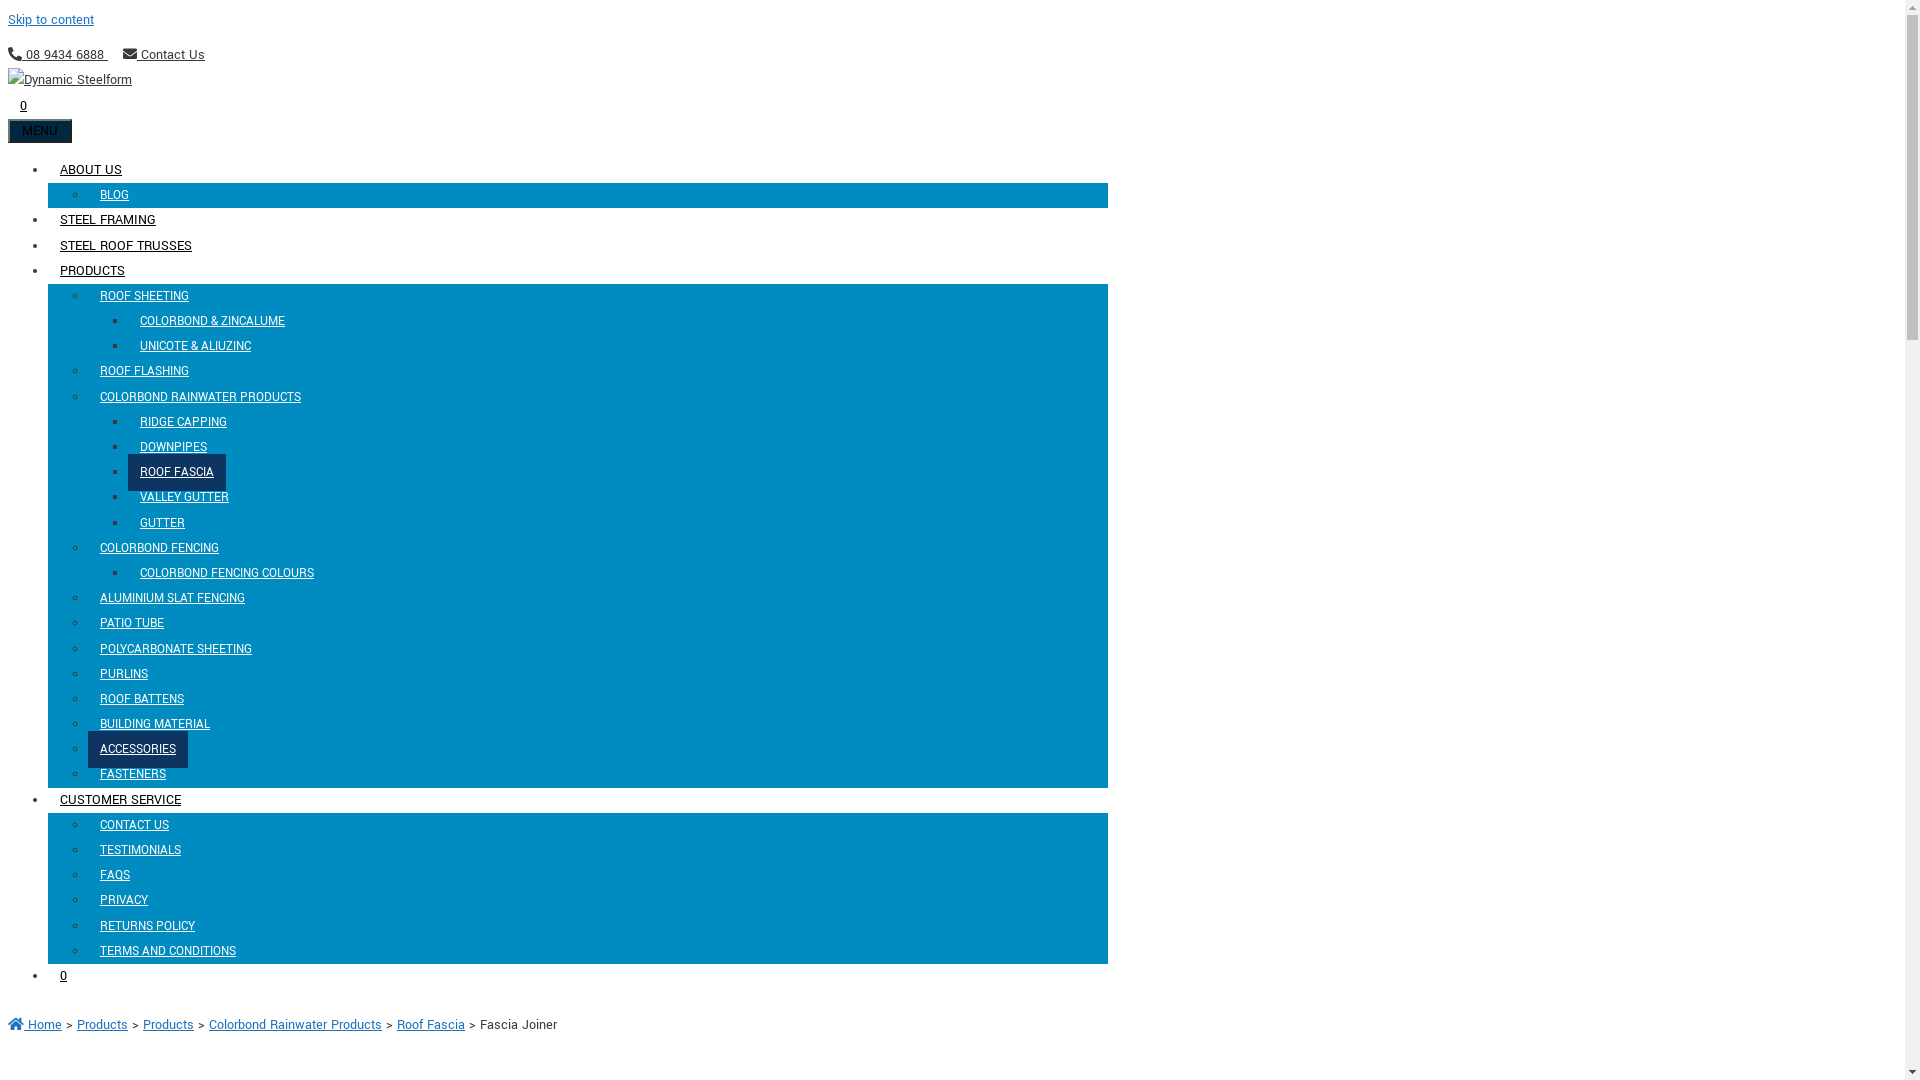  What do you see at coordinates (184, 422) in the screenshot?
I see `RIDGE CAPPING` at bounding box center [184, 422].